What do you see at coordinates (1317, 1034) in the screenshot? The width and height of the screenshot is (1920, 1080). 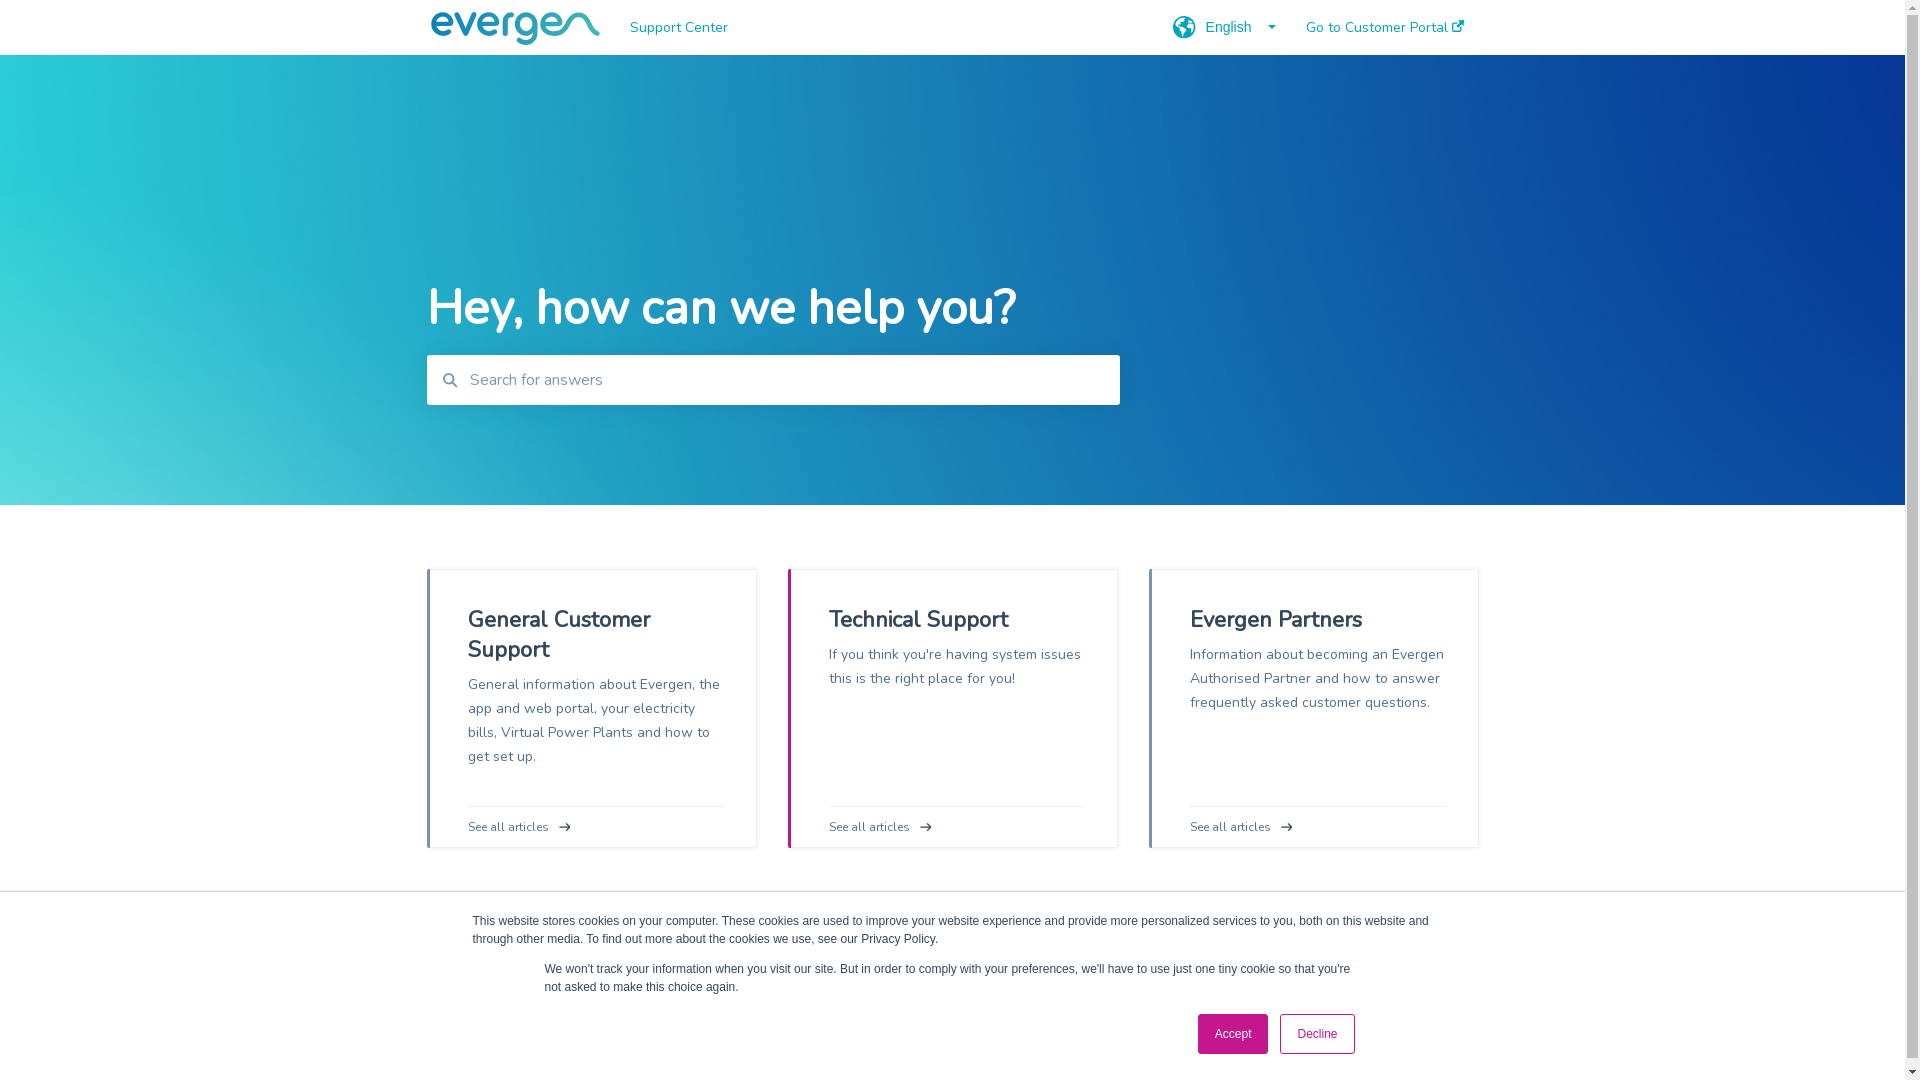 I see `Decline` at bounding box center [1317, 1034].